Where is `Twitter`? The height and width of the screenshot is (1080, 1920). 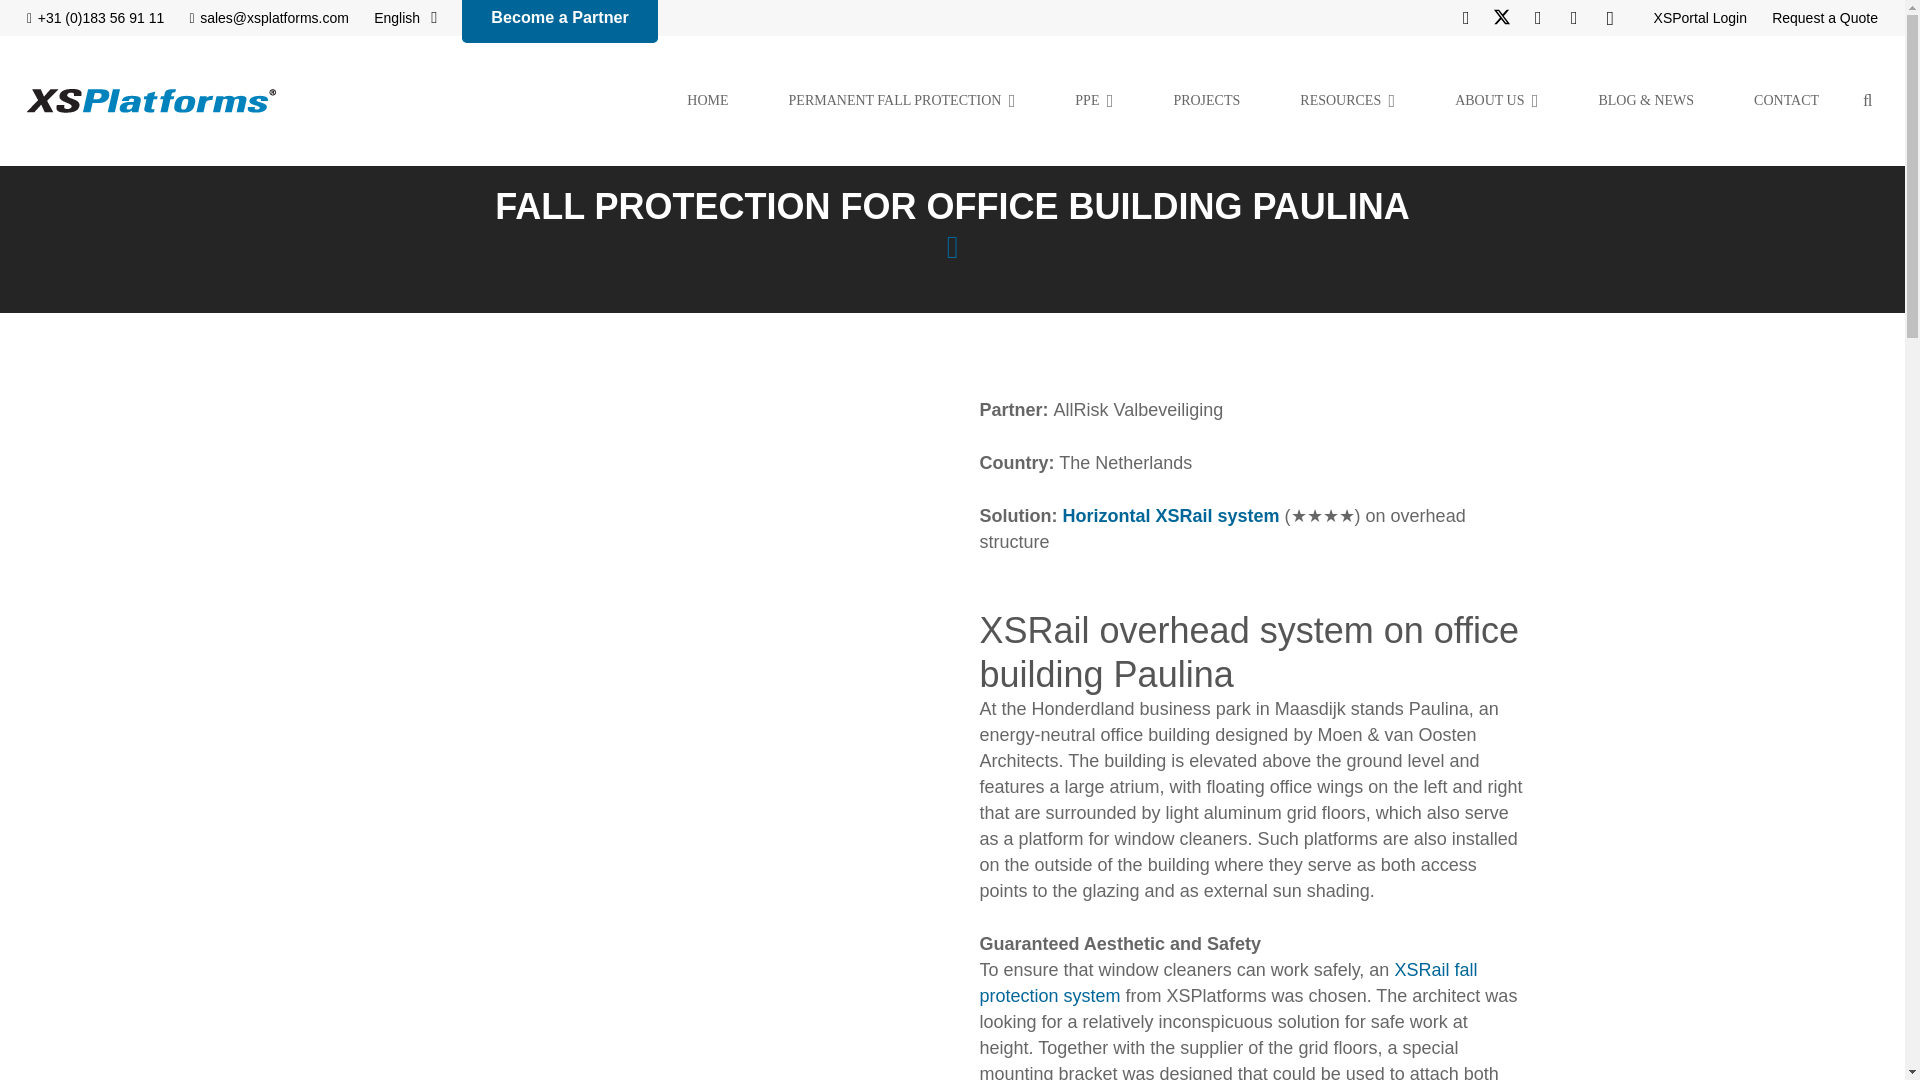 Twitter is located at coordinates (1502, 18).